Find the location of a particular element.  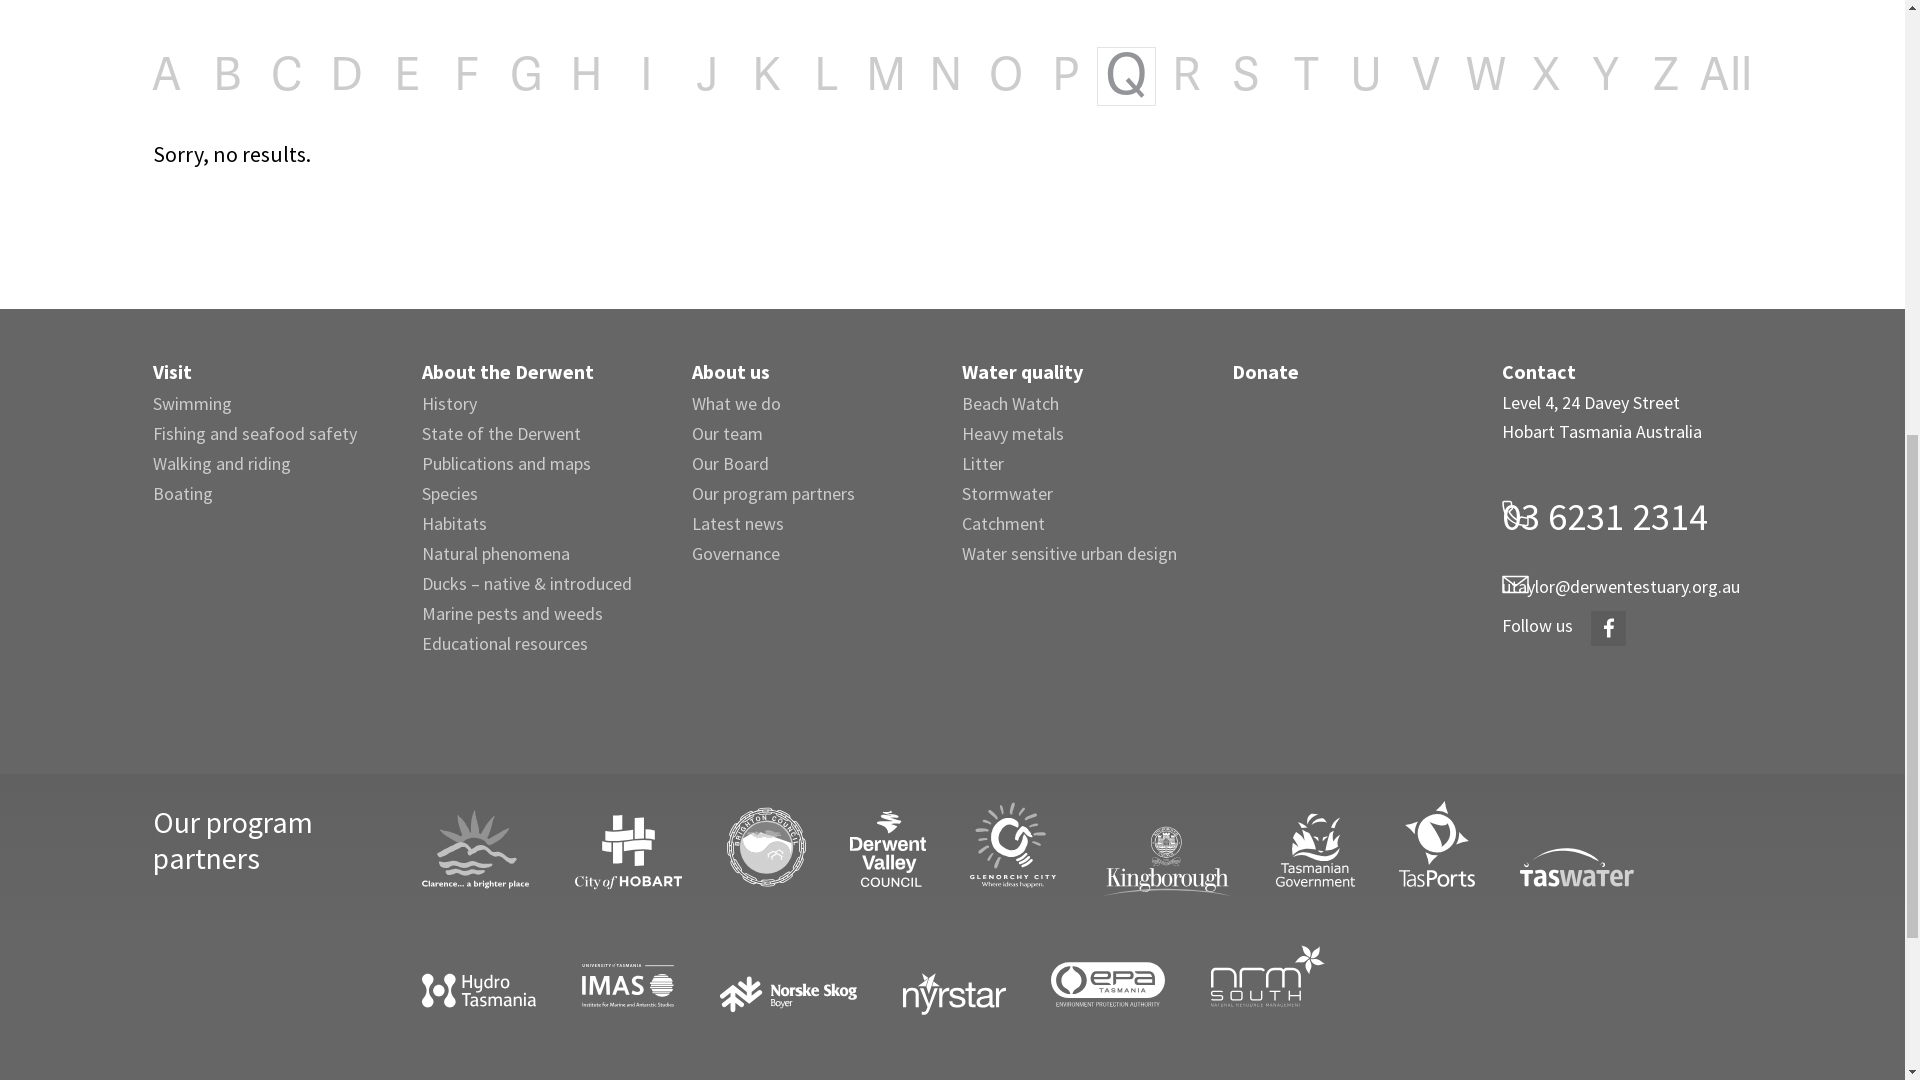

Little penguins is located at coordinates (952, 697).